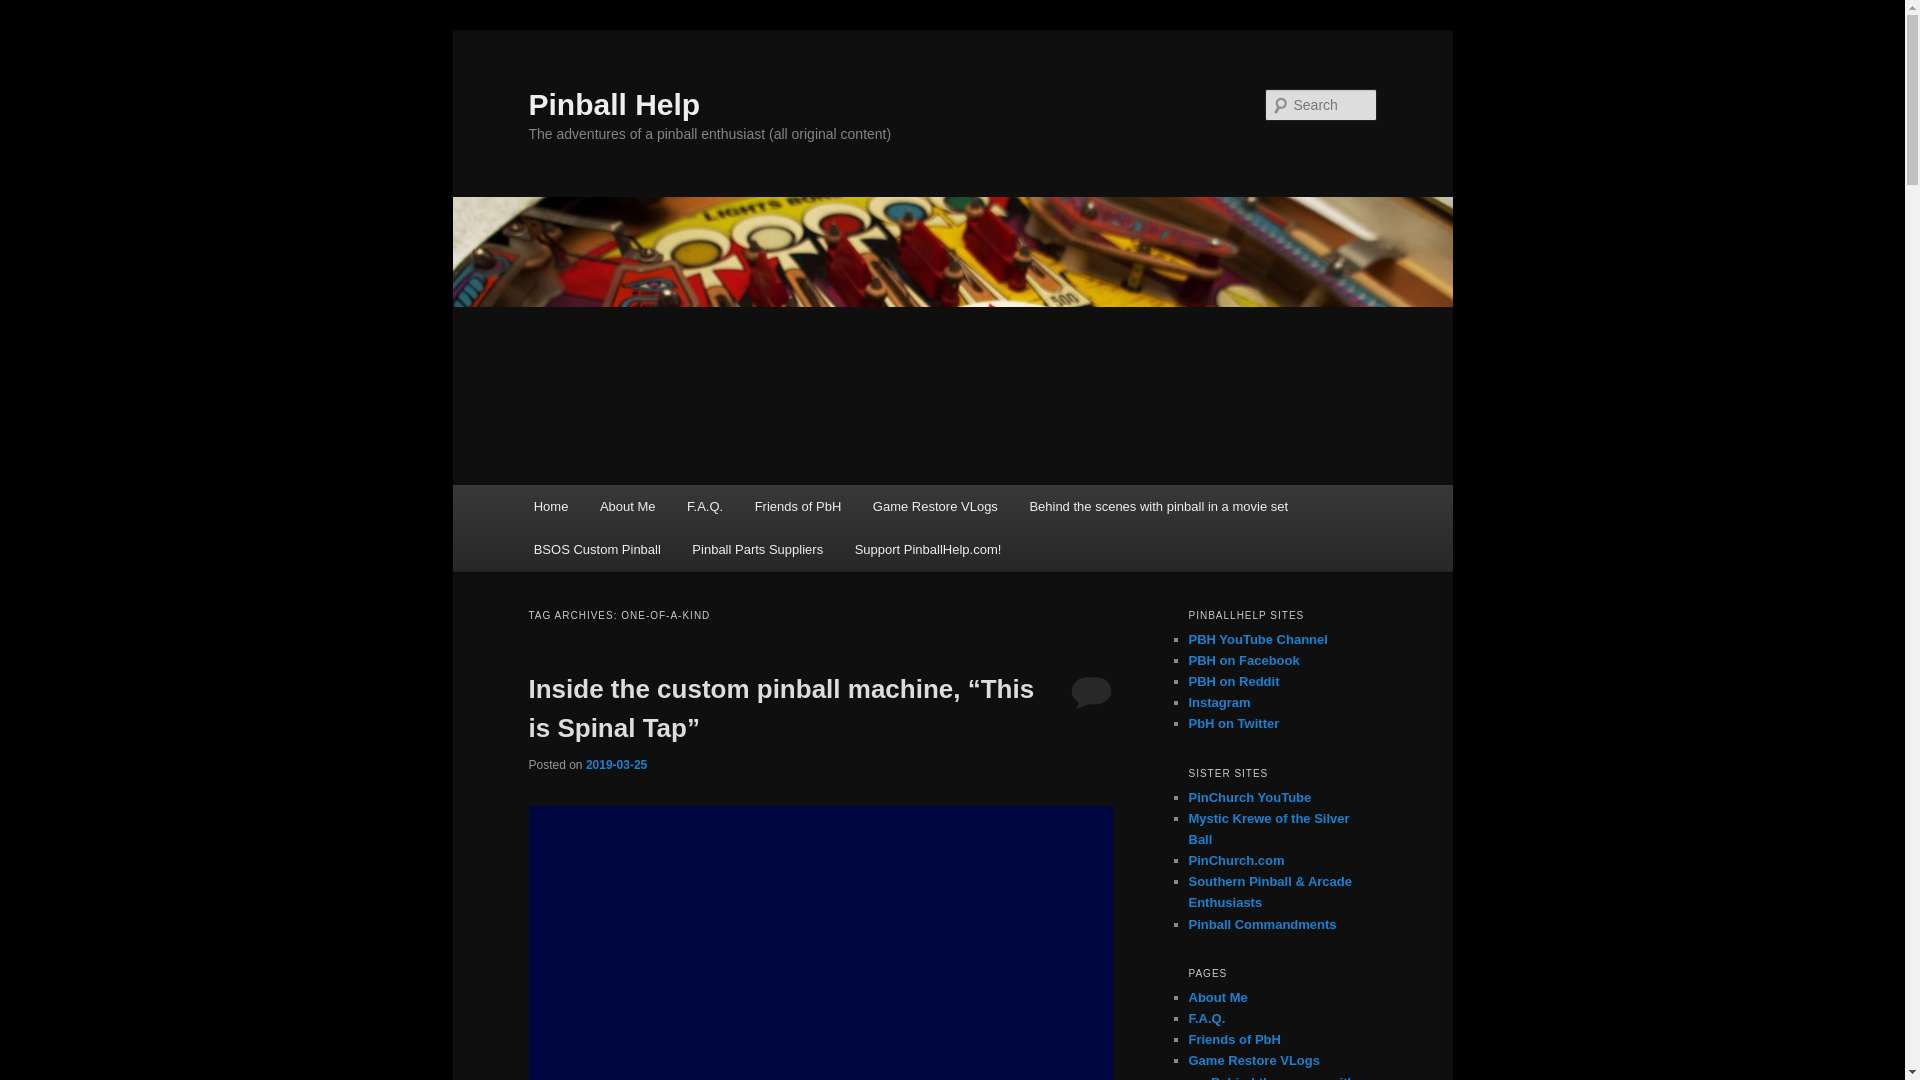 This screenshot has width=1920, height=1080. Describe the element at coordinates (1250, 796) in the screenshot. I see `PinChurch YouTube` at that location.